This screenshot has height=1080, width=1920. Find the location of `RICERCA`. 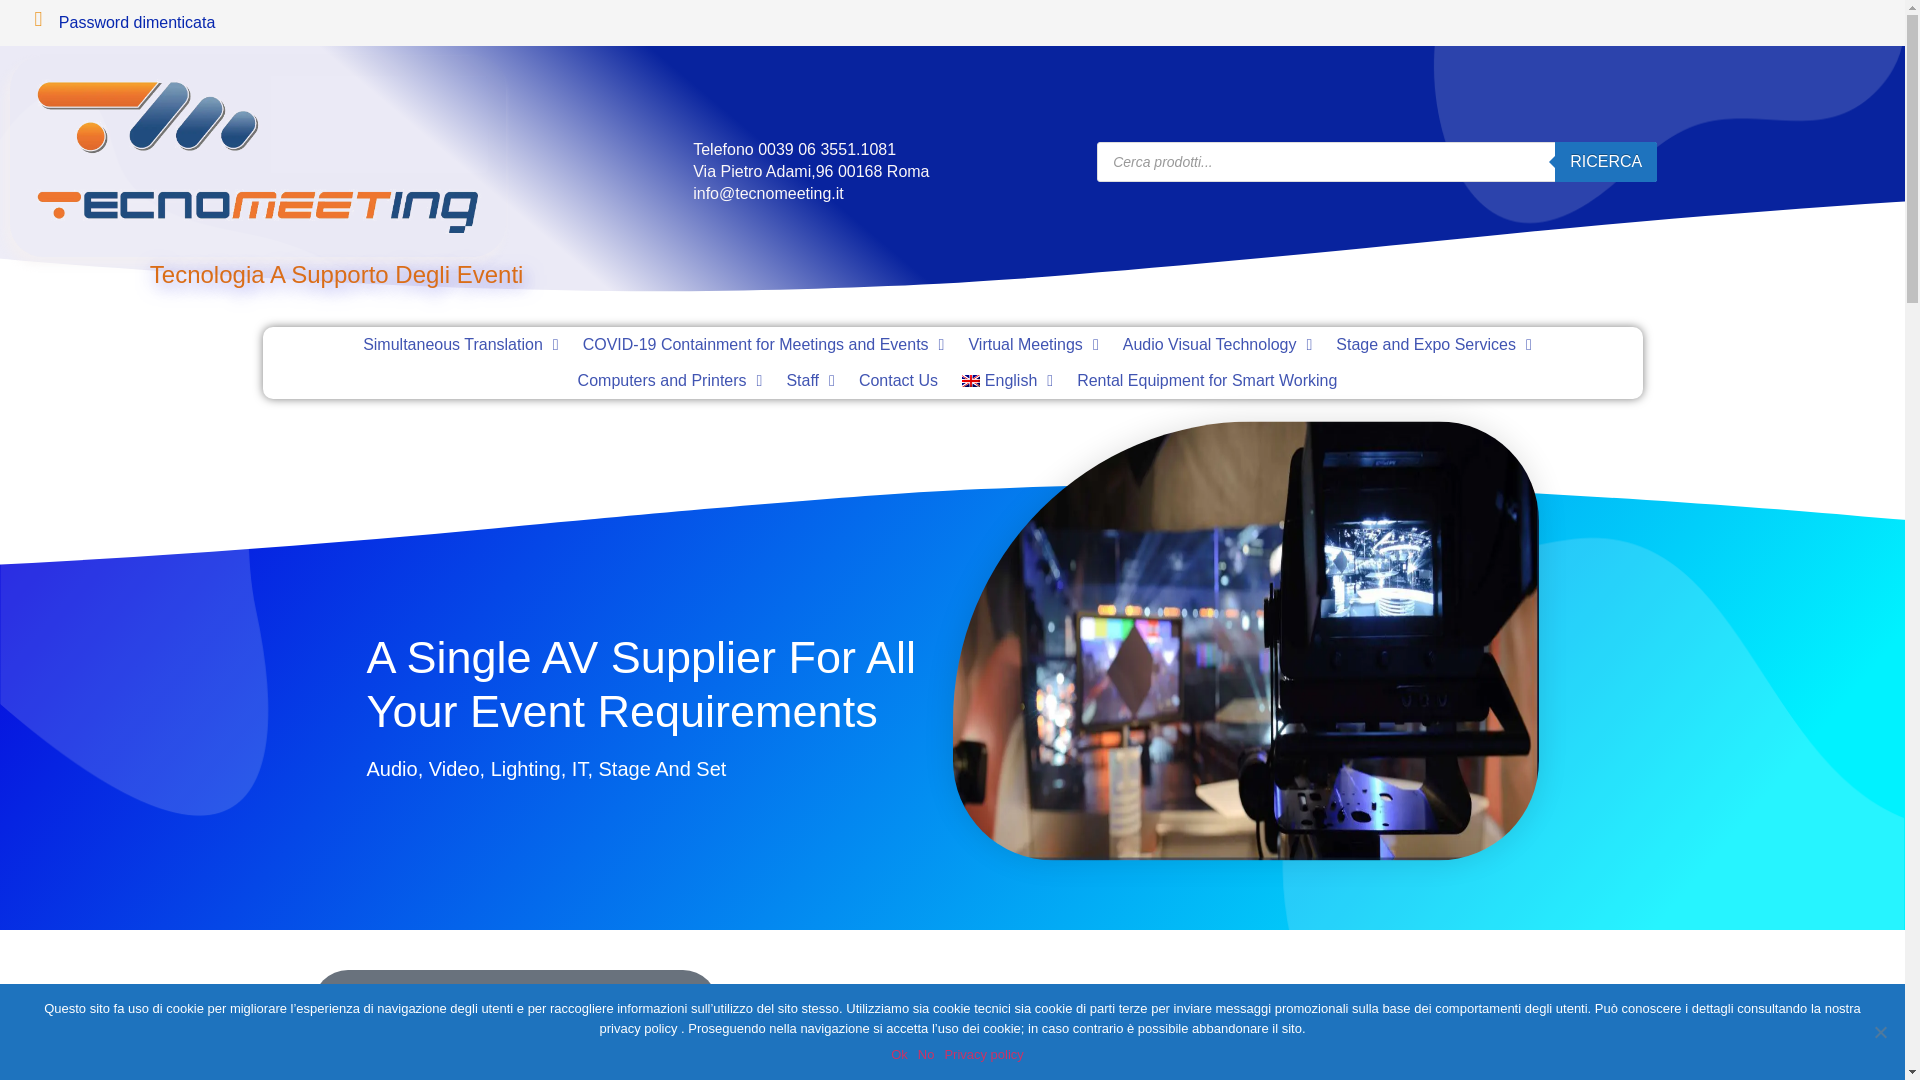

RICERCA is located at coordinates (1606, 162).